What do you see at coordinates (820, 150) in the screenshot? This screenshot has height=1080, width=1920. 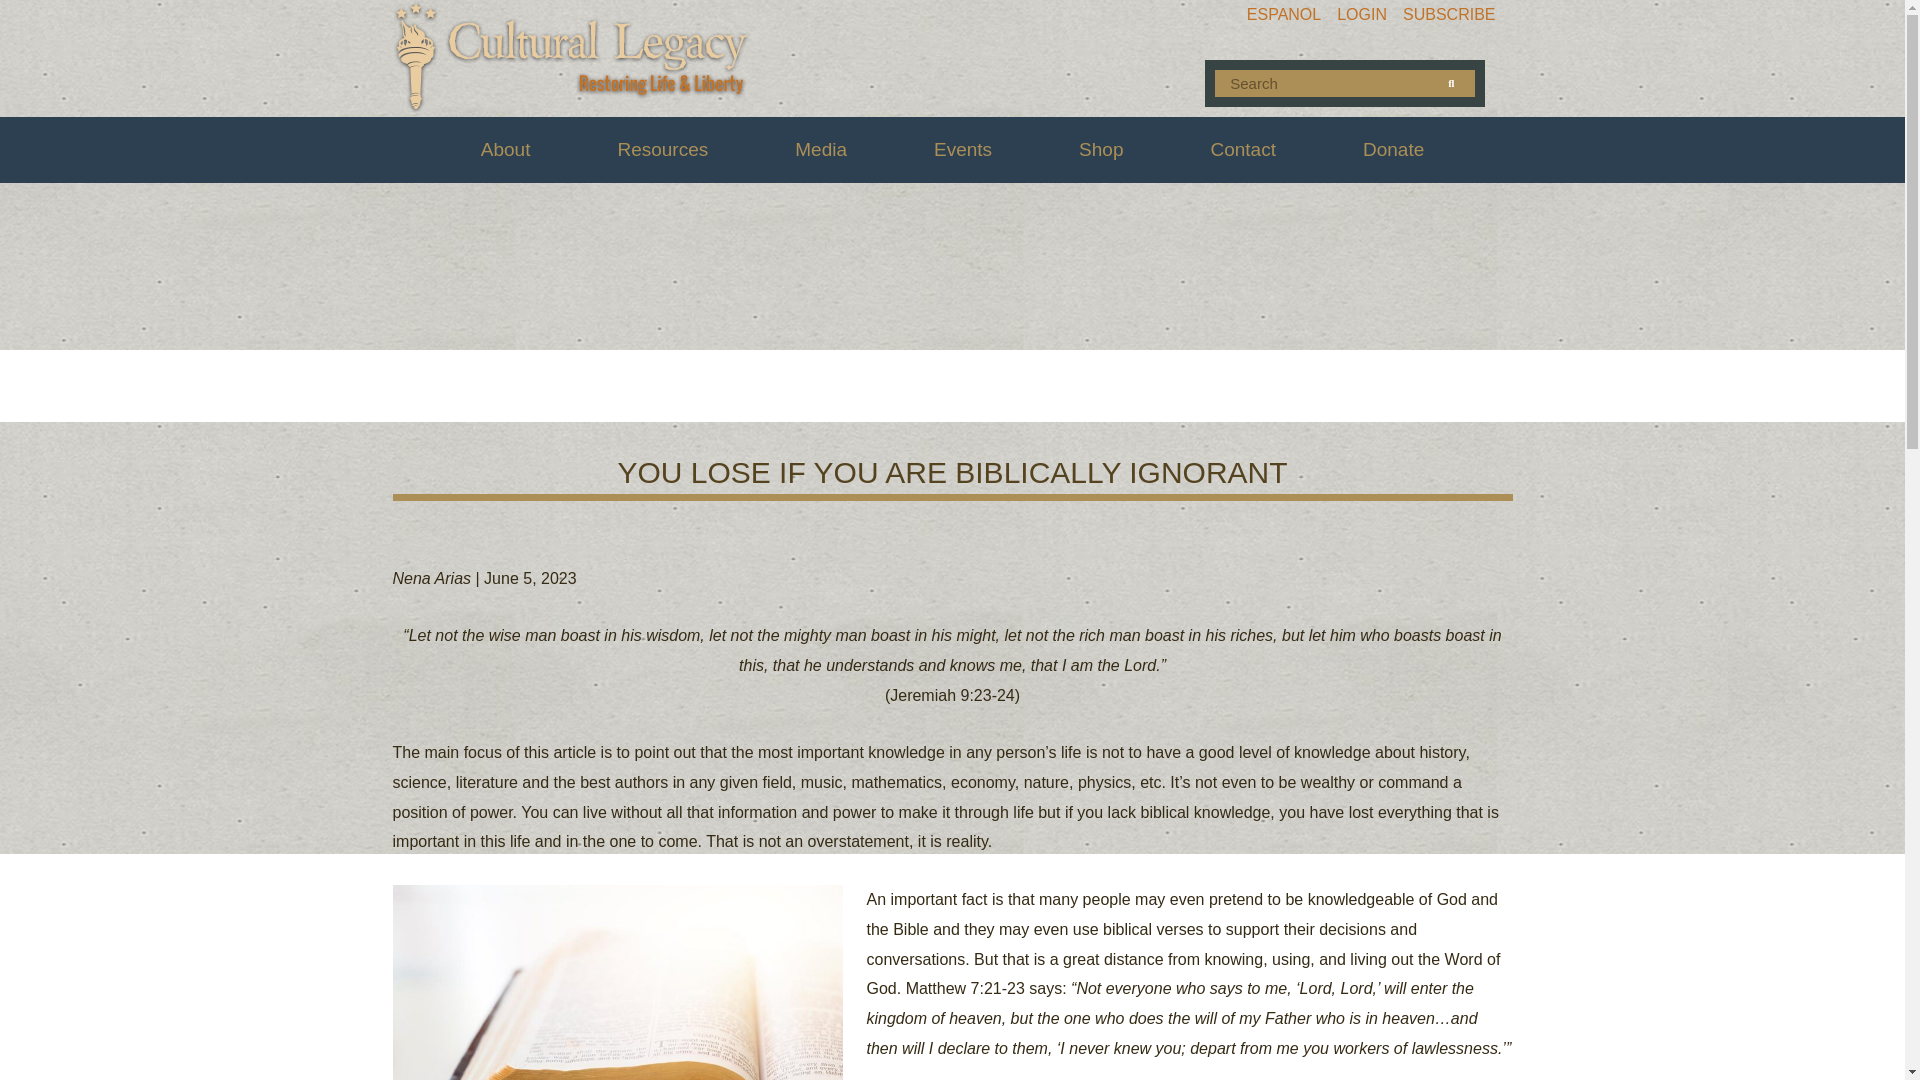 I see `Media` at bounding box center [820, 150].